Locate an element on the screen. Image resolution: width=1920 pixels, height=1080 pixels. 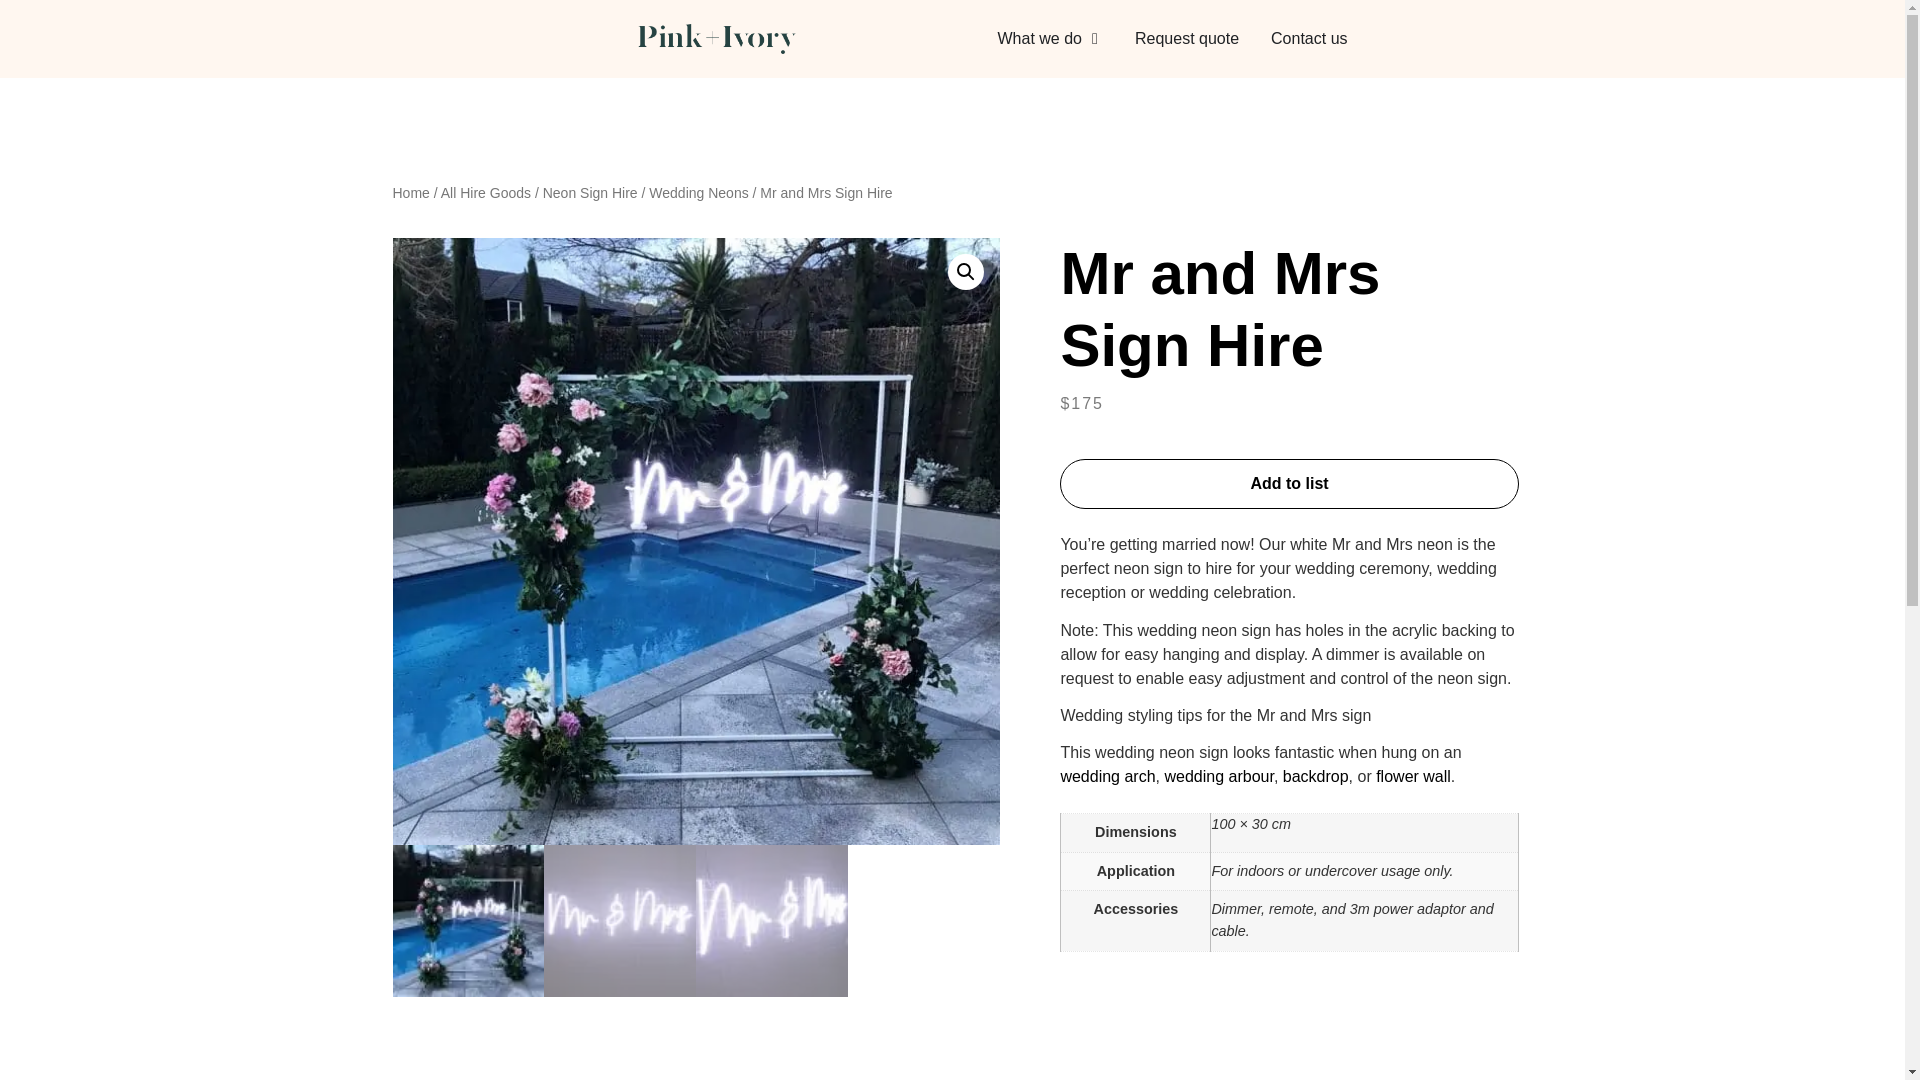
Wedding Neons is located at coordinates (698, 192).